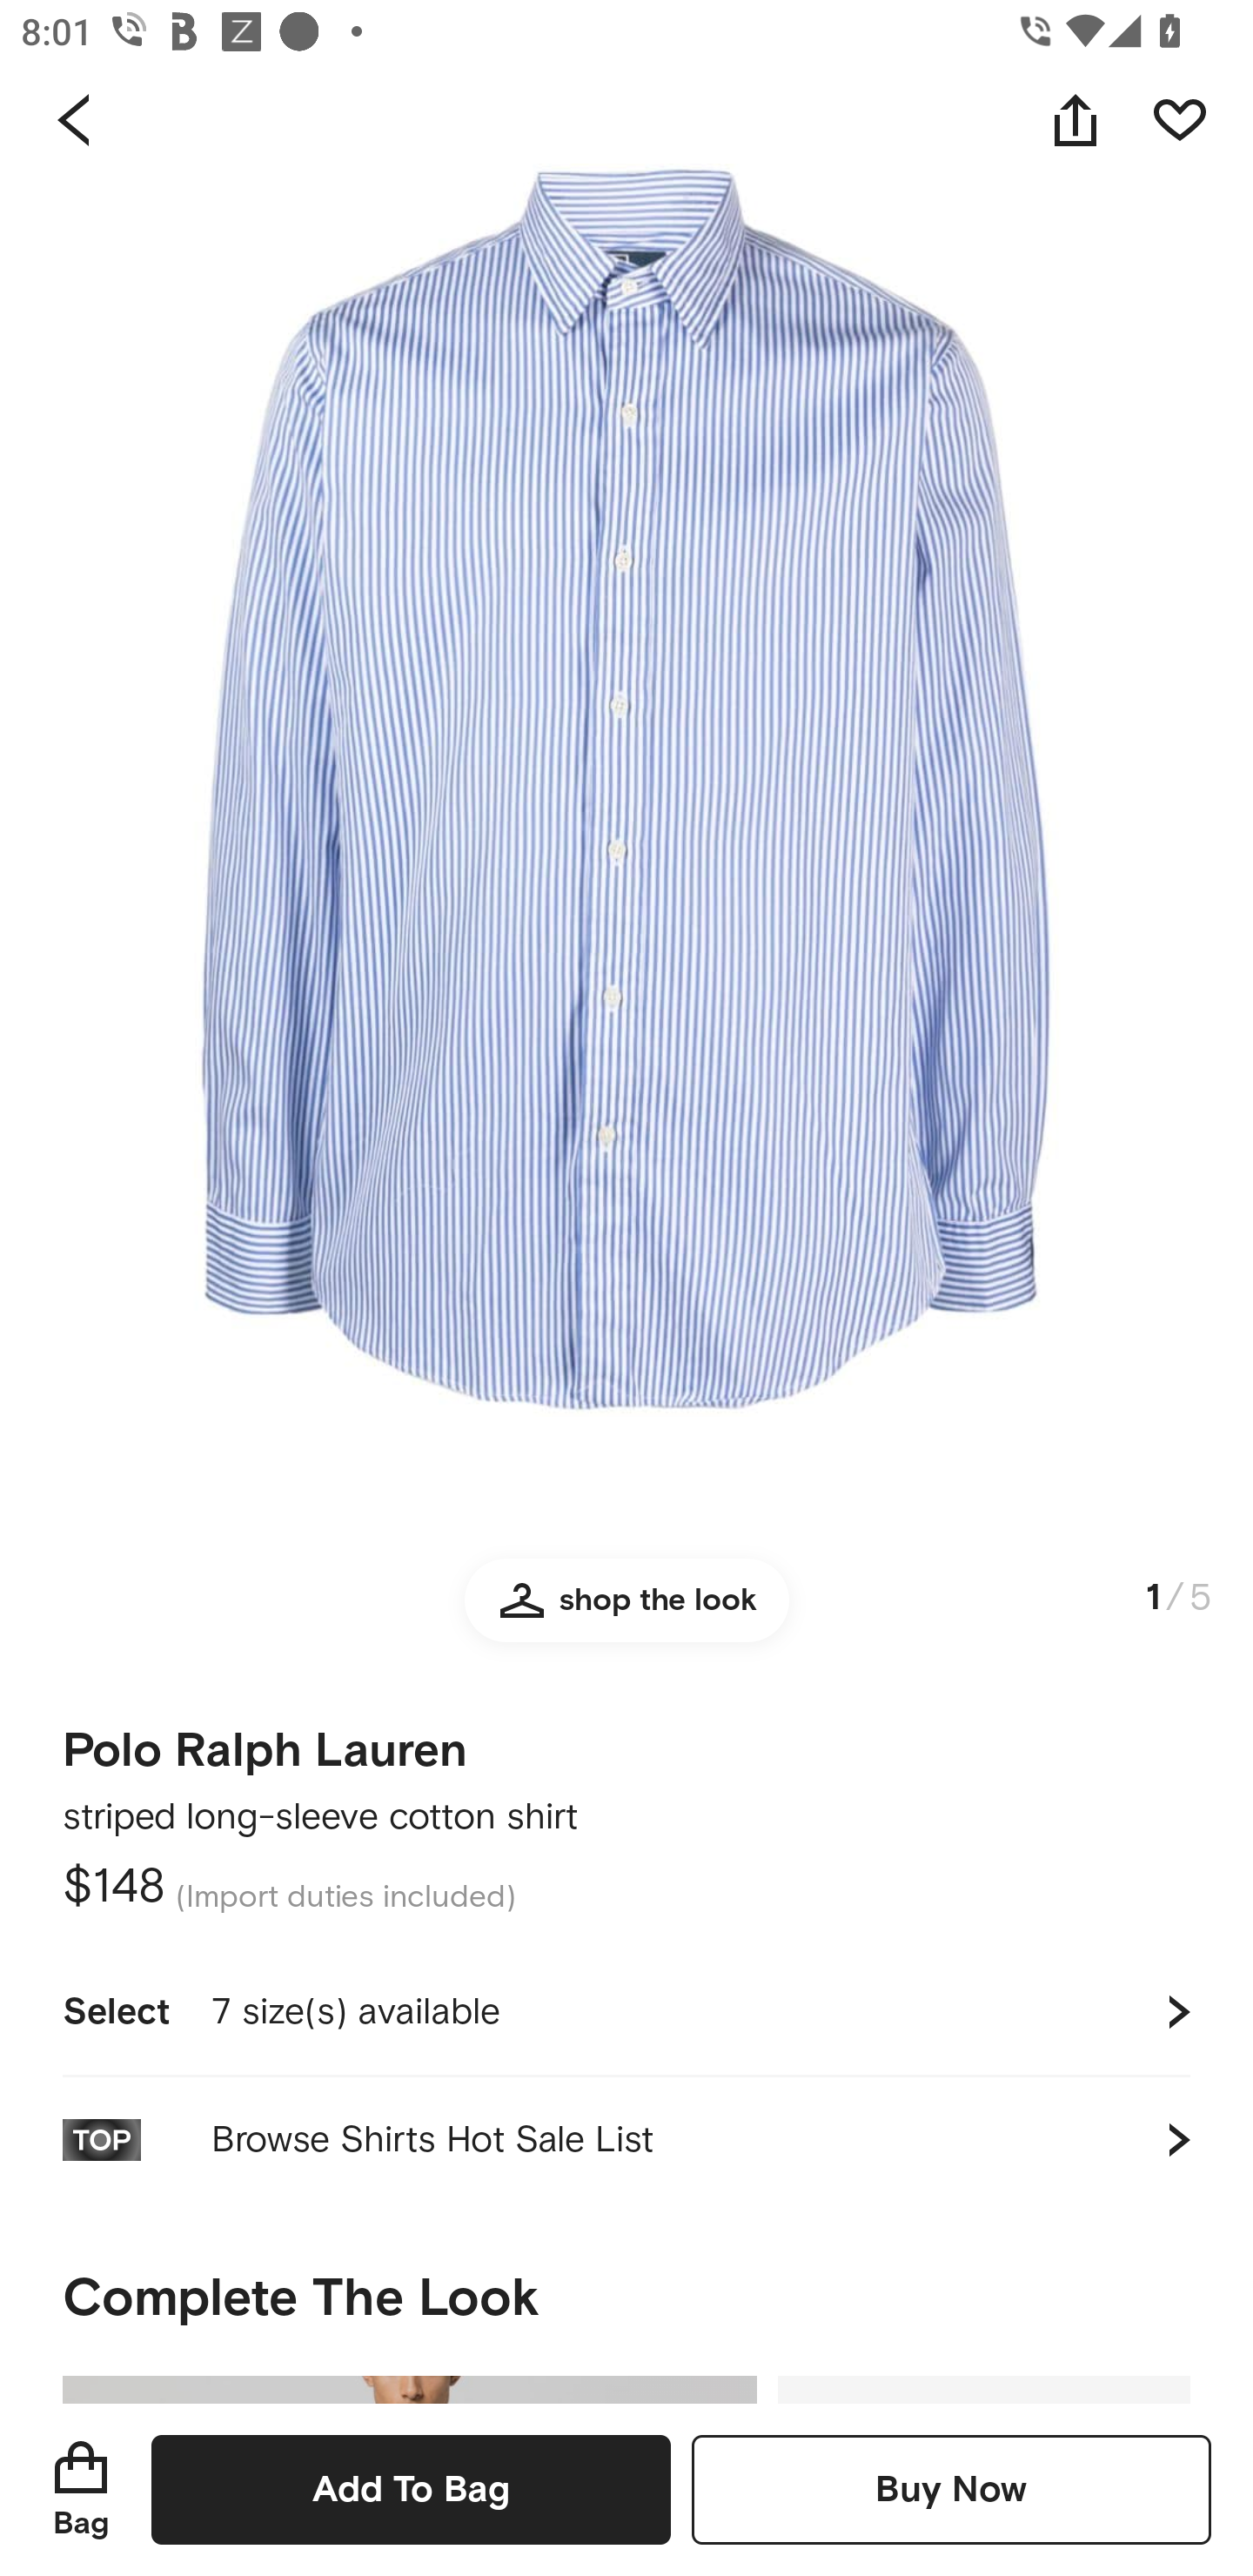 The image size is (1253, 2576). Describe the element at coordinates (626, 1613) in the screenshot. I see `shop the look` at that location.